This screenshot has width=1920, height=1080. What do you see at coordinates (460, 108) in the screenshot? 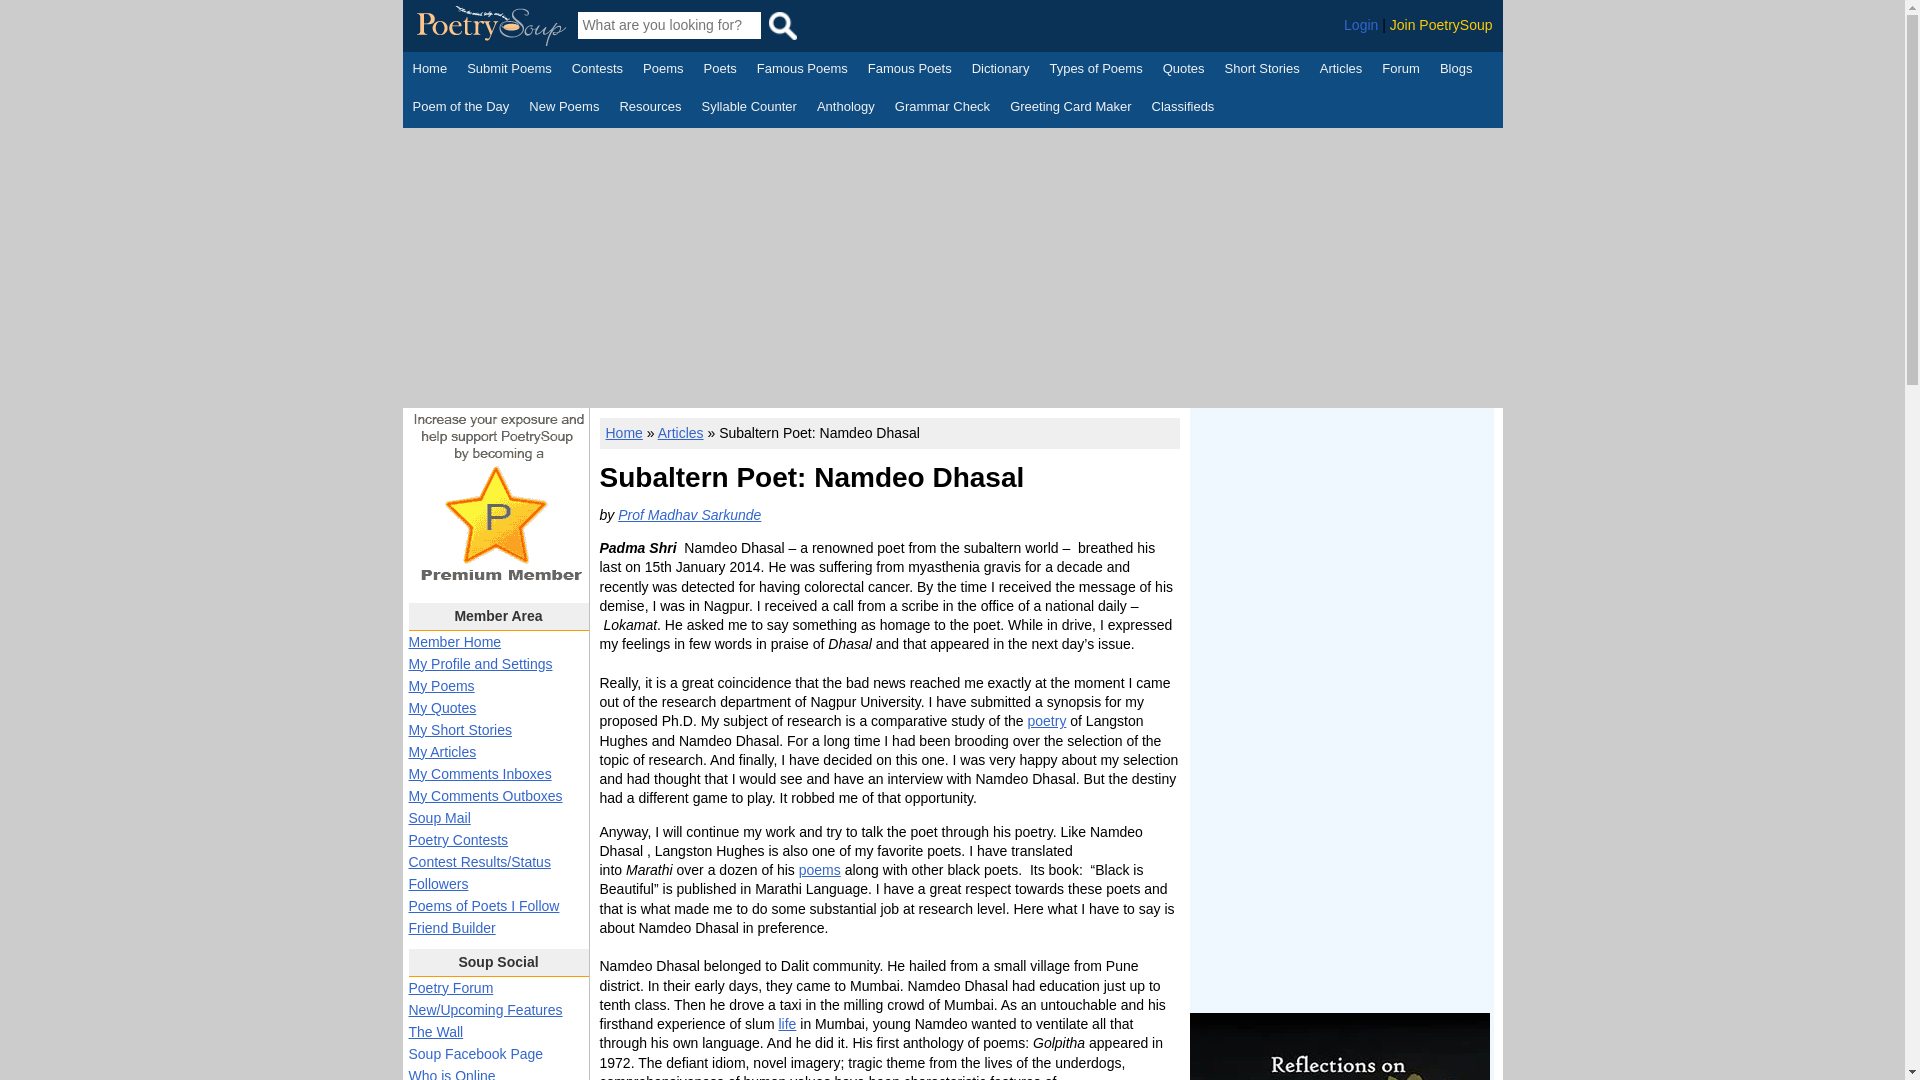
I see `Poem of the Day` at bounding box center [460, 108].